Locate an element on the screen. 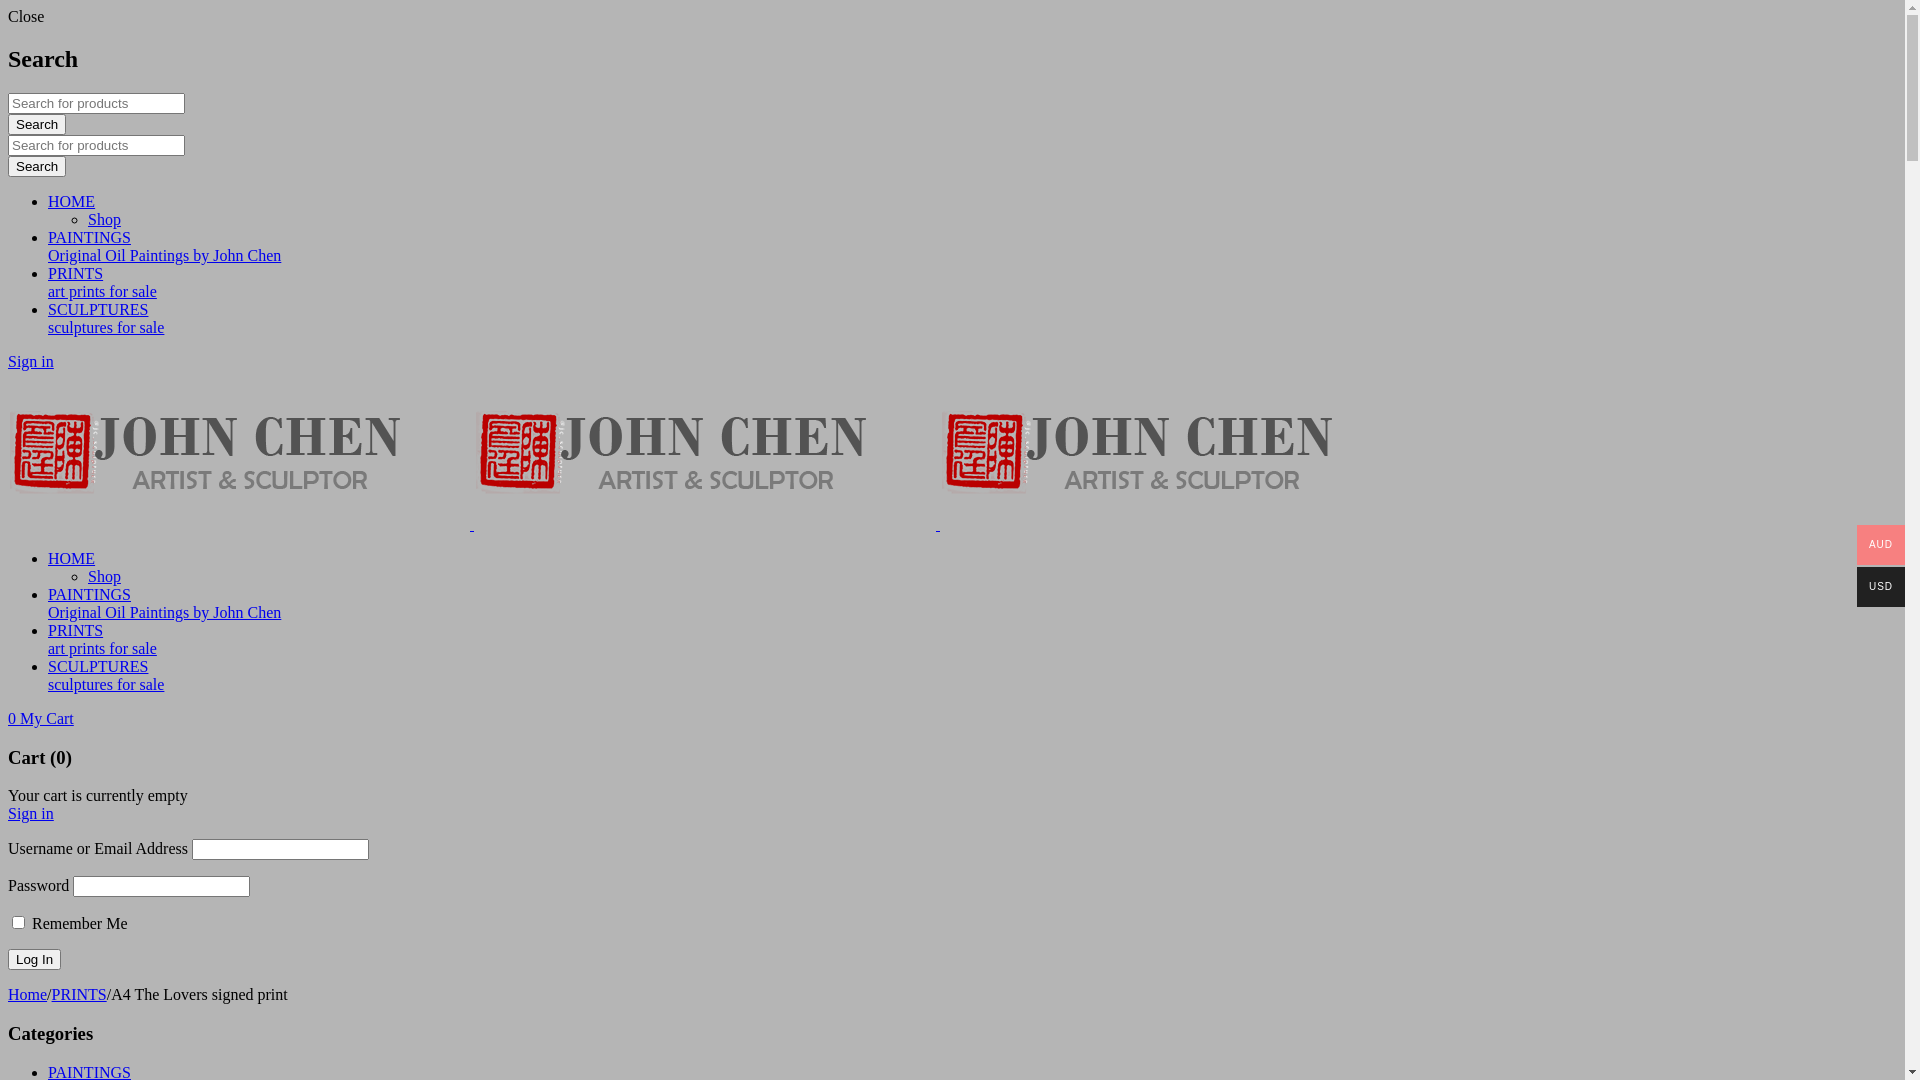 The image size is (1920, 1080). SCULPTURES
sculptures for sale is located at coordinates (972, 676).